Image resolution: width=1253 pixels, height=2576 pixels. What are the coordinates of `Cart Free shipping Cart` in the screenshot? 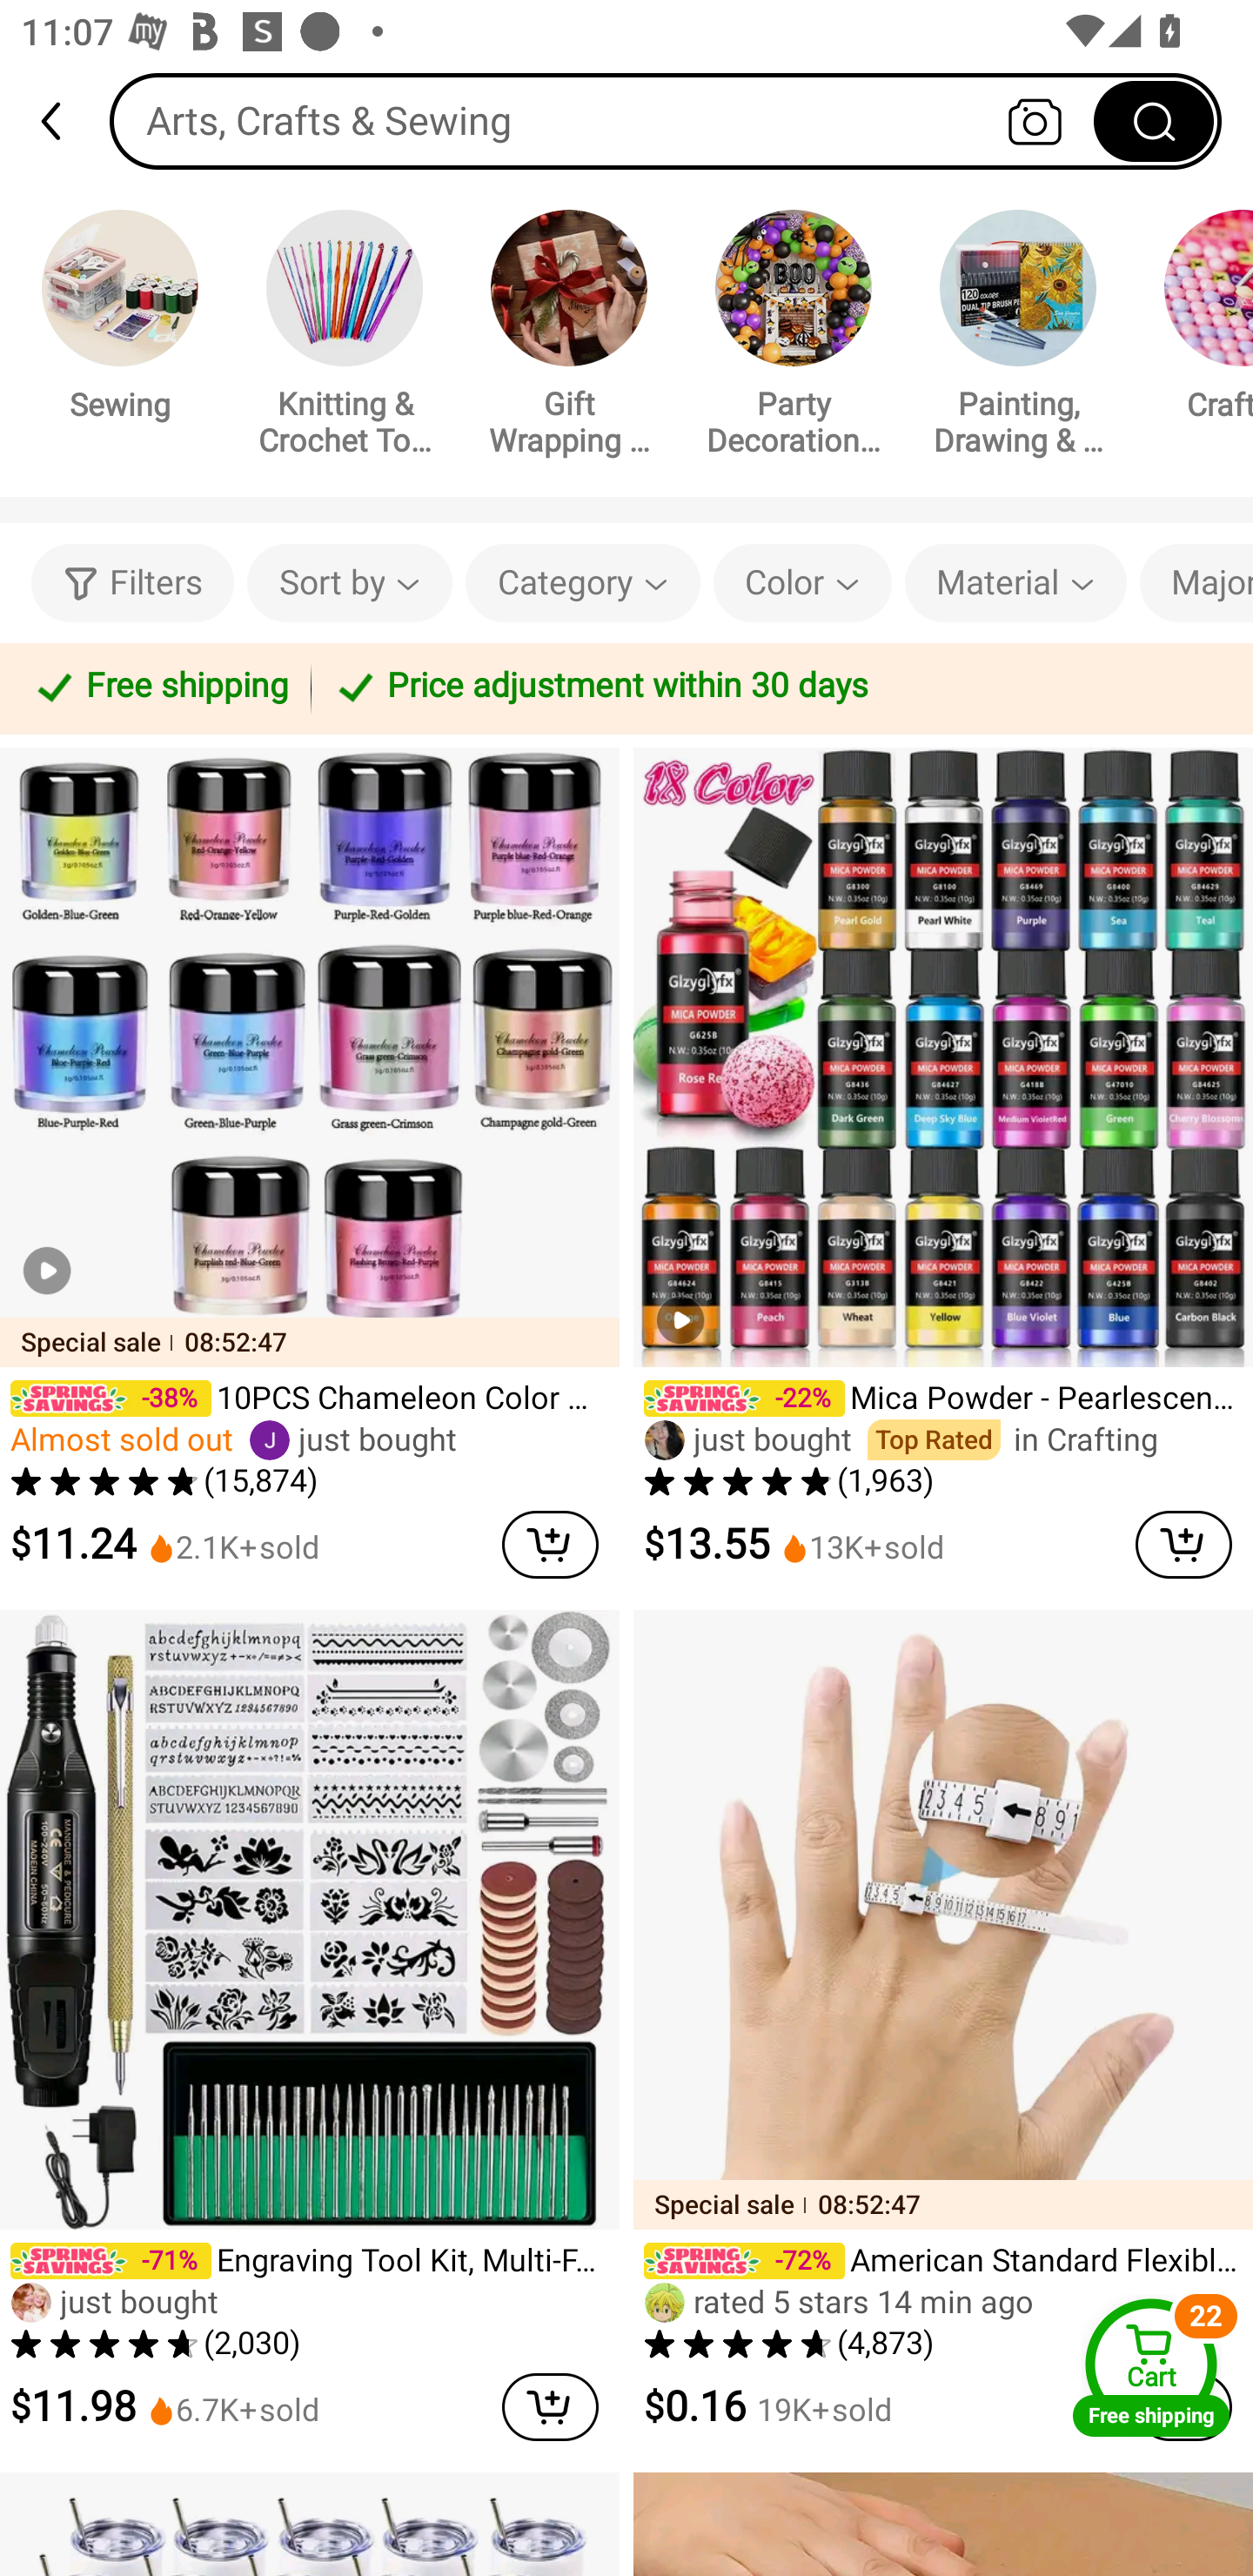 It's located at (1151, 2367).